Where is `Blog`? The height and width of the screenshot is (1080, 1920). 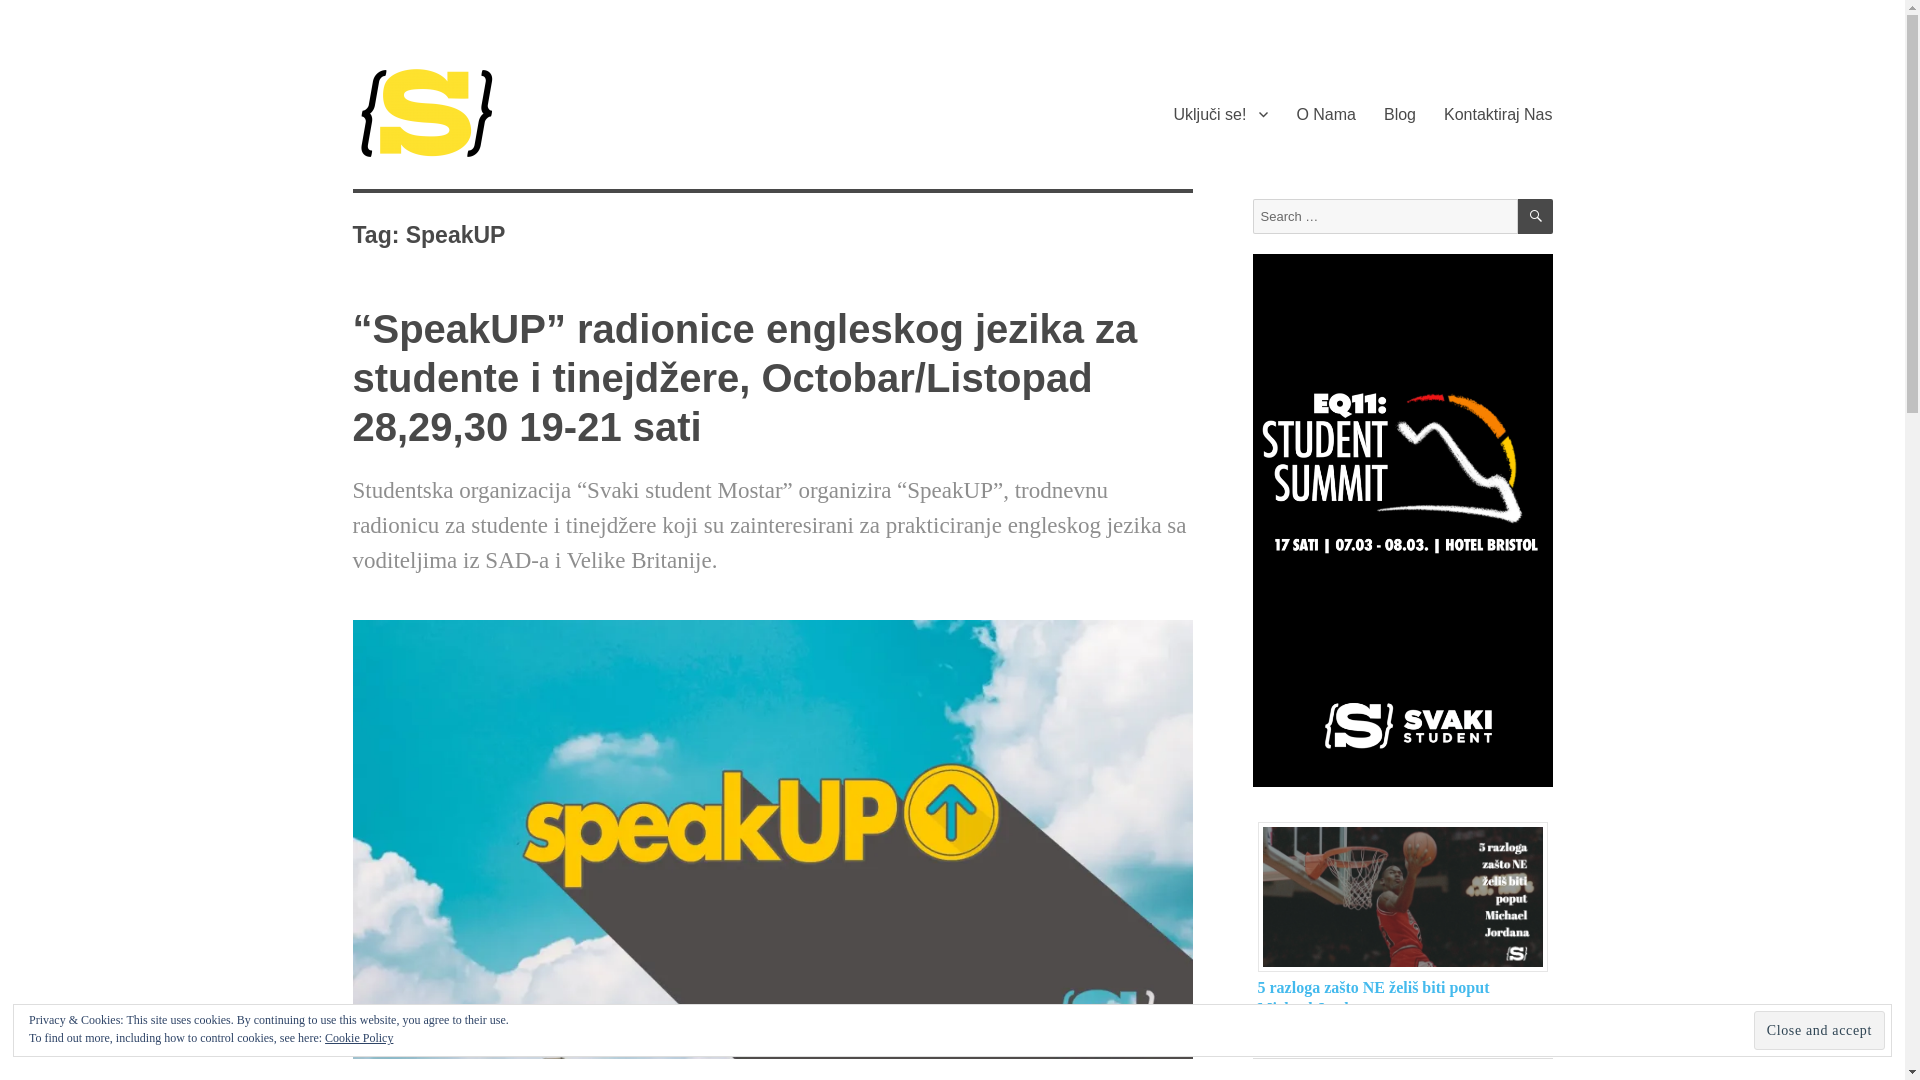
Blog is located at coordinates (1400, 114).